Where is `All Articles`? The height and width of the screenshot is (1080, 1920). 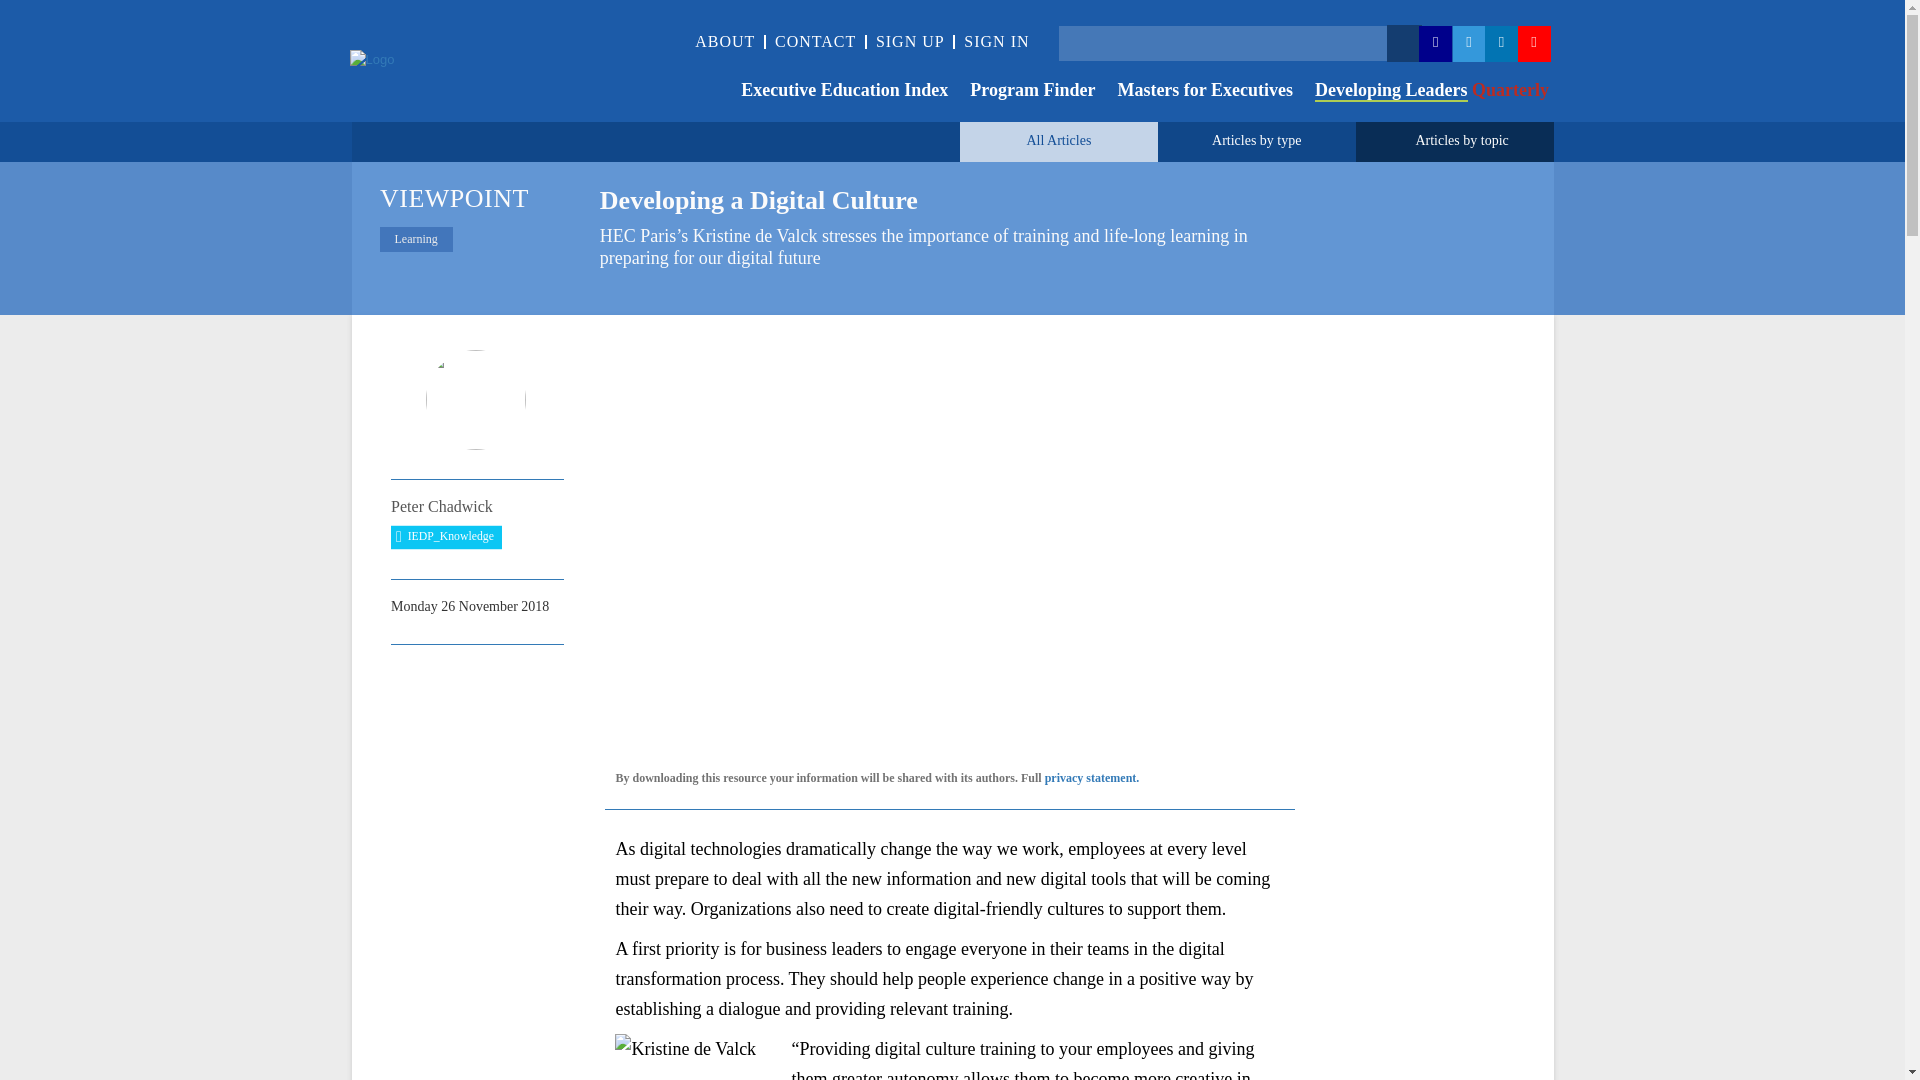
All Articles is located at coordinates (1058, 140).